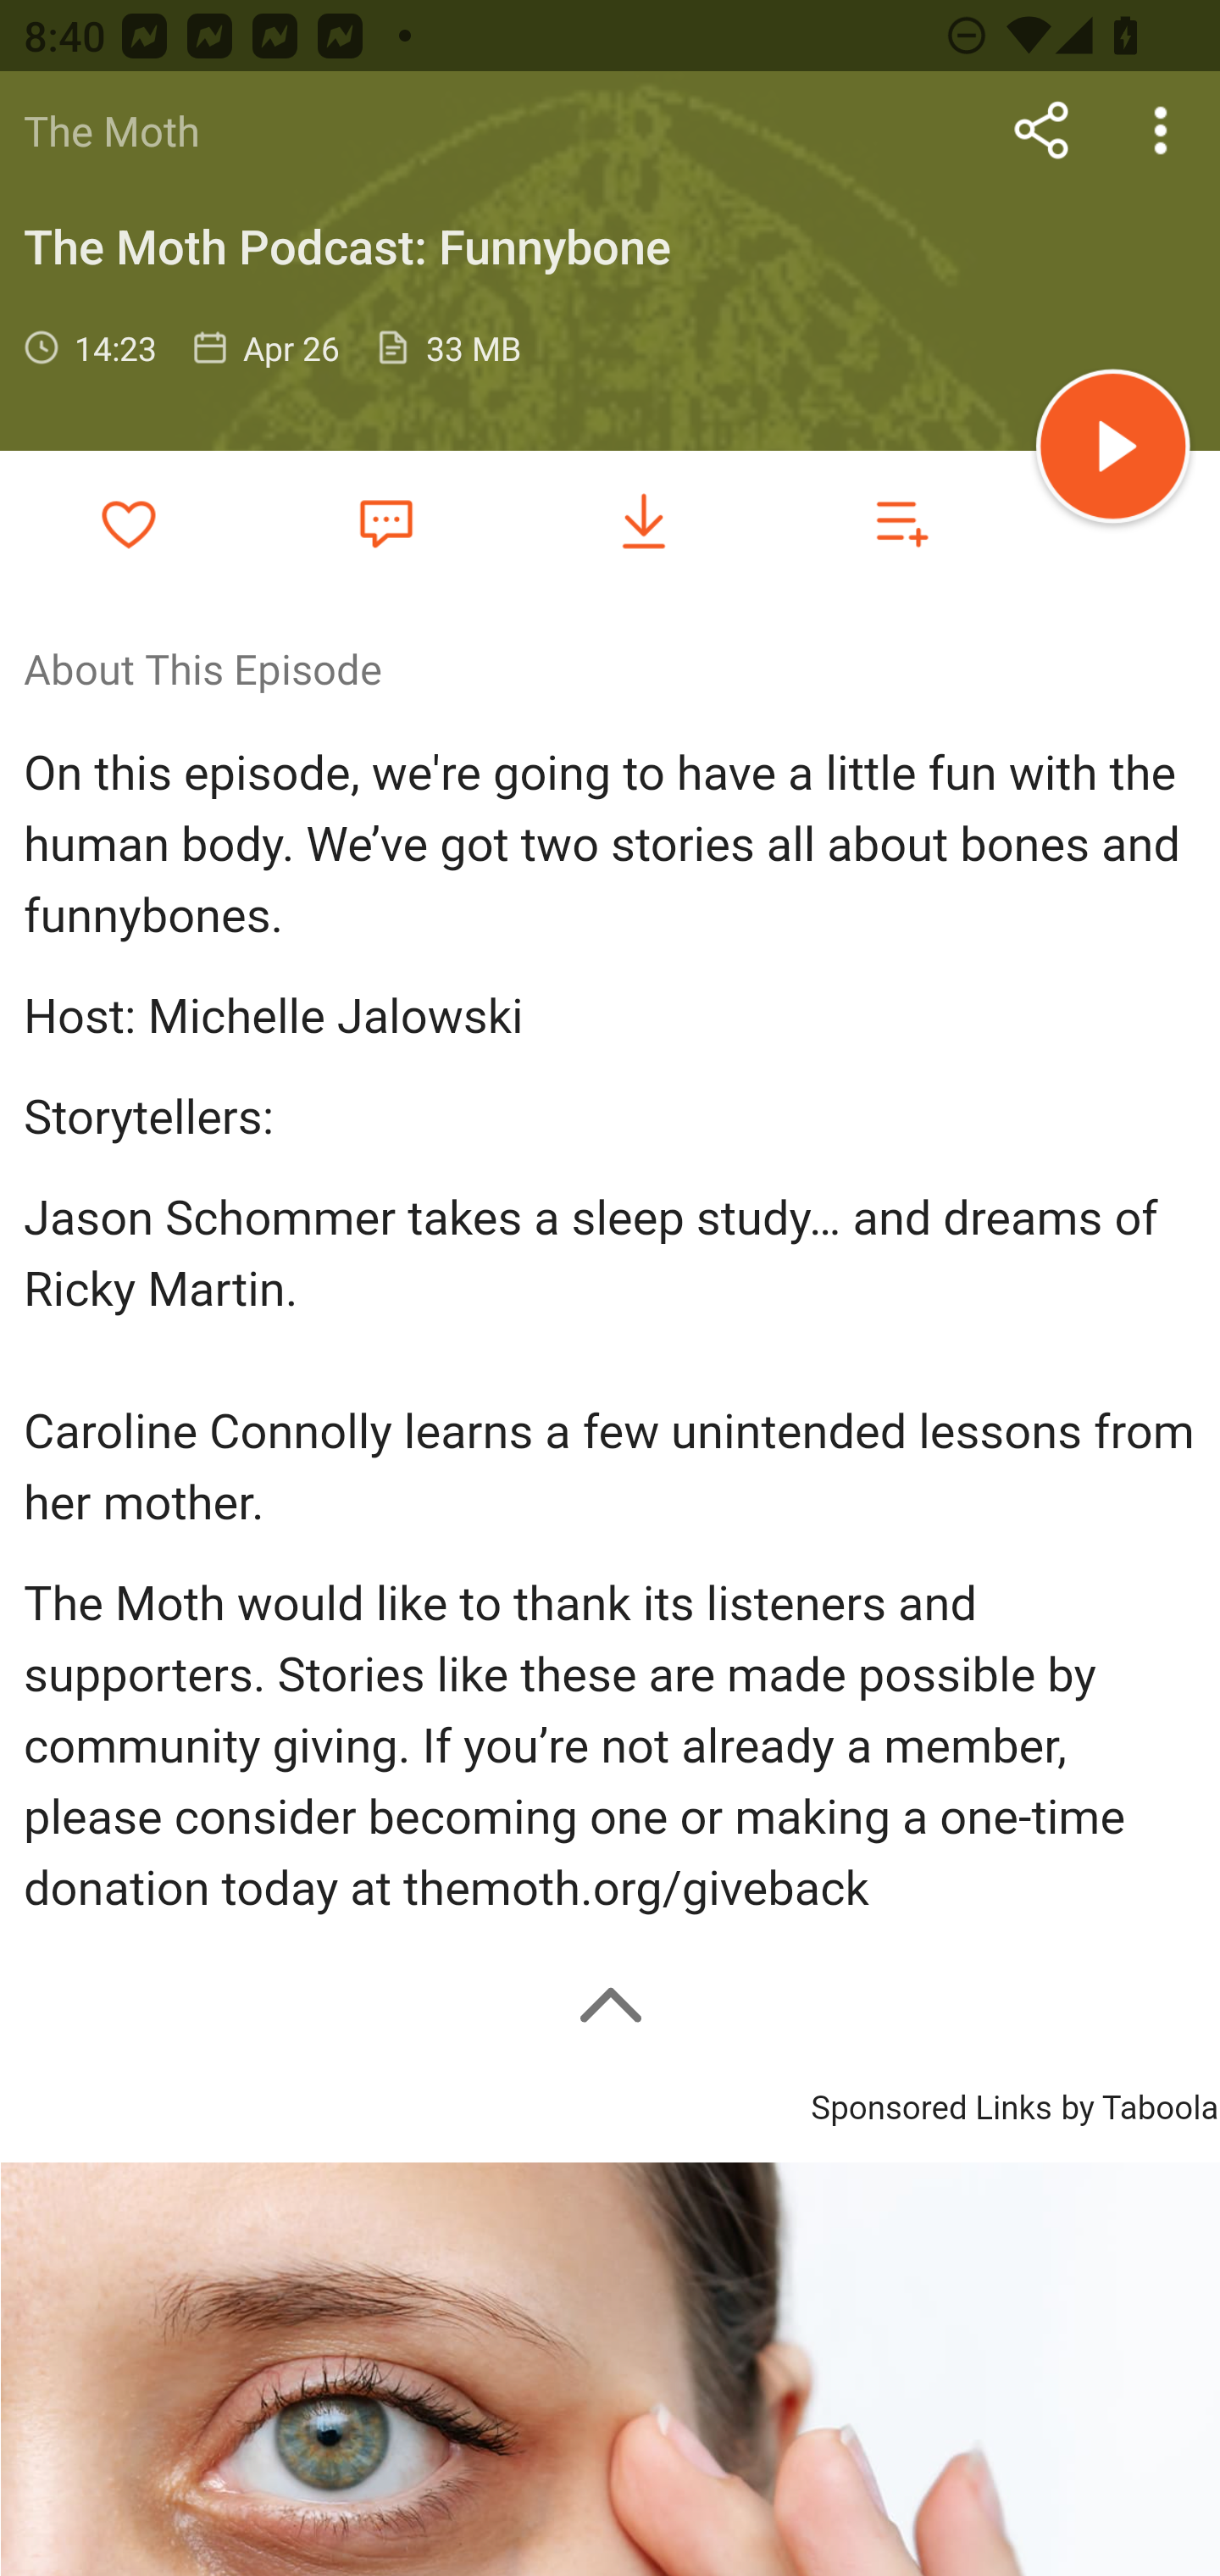 The width and height of the screenshot is (1220, 2576). What do you see at coordinates (385, 522) in the screenshot?
I see `Favorite` at bounding box center [385, 522].